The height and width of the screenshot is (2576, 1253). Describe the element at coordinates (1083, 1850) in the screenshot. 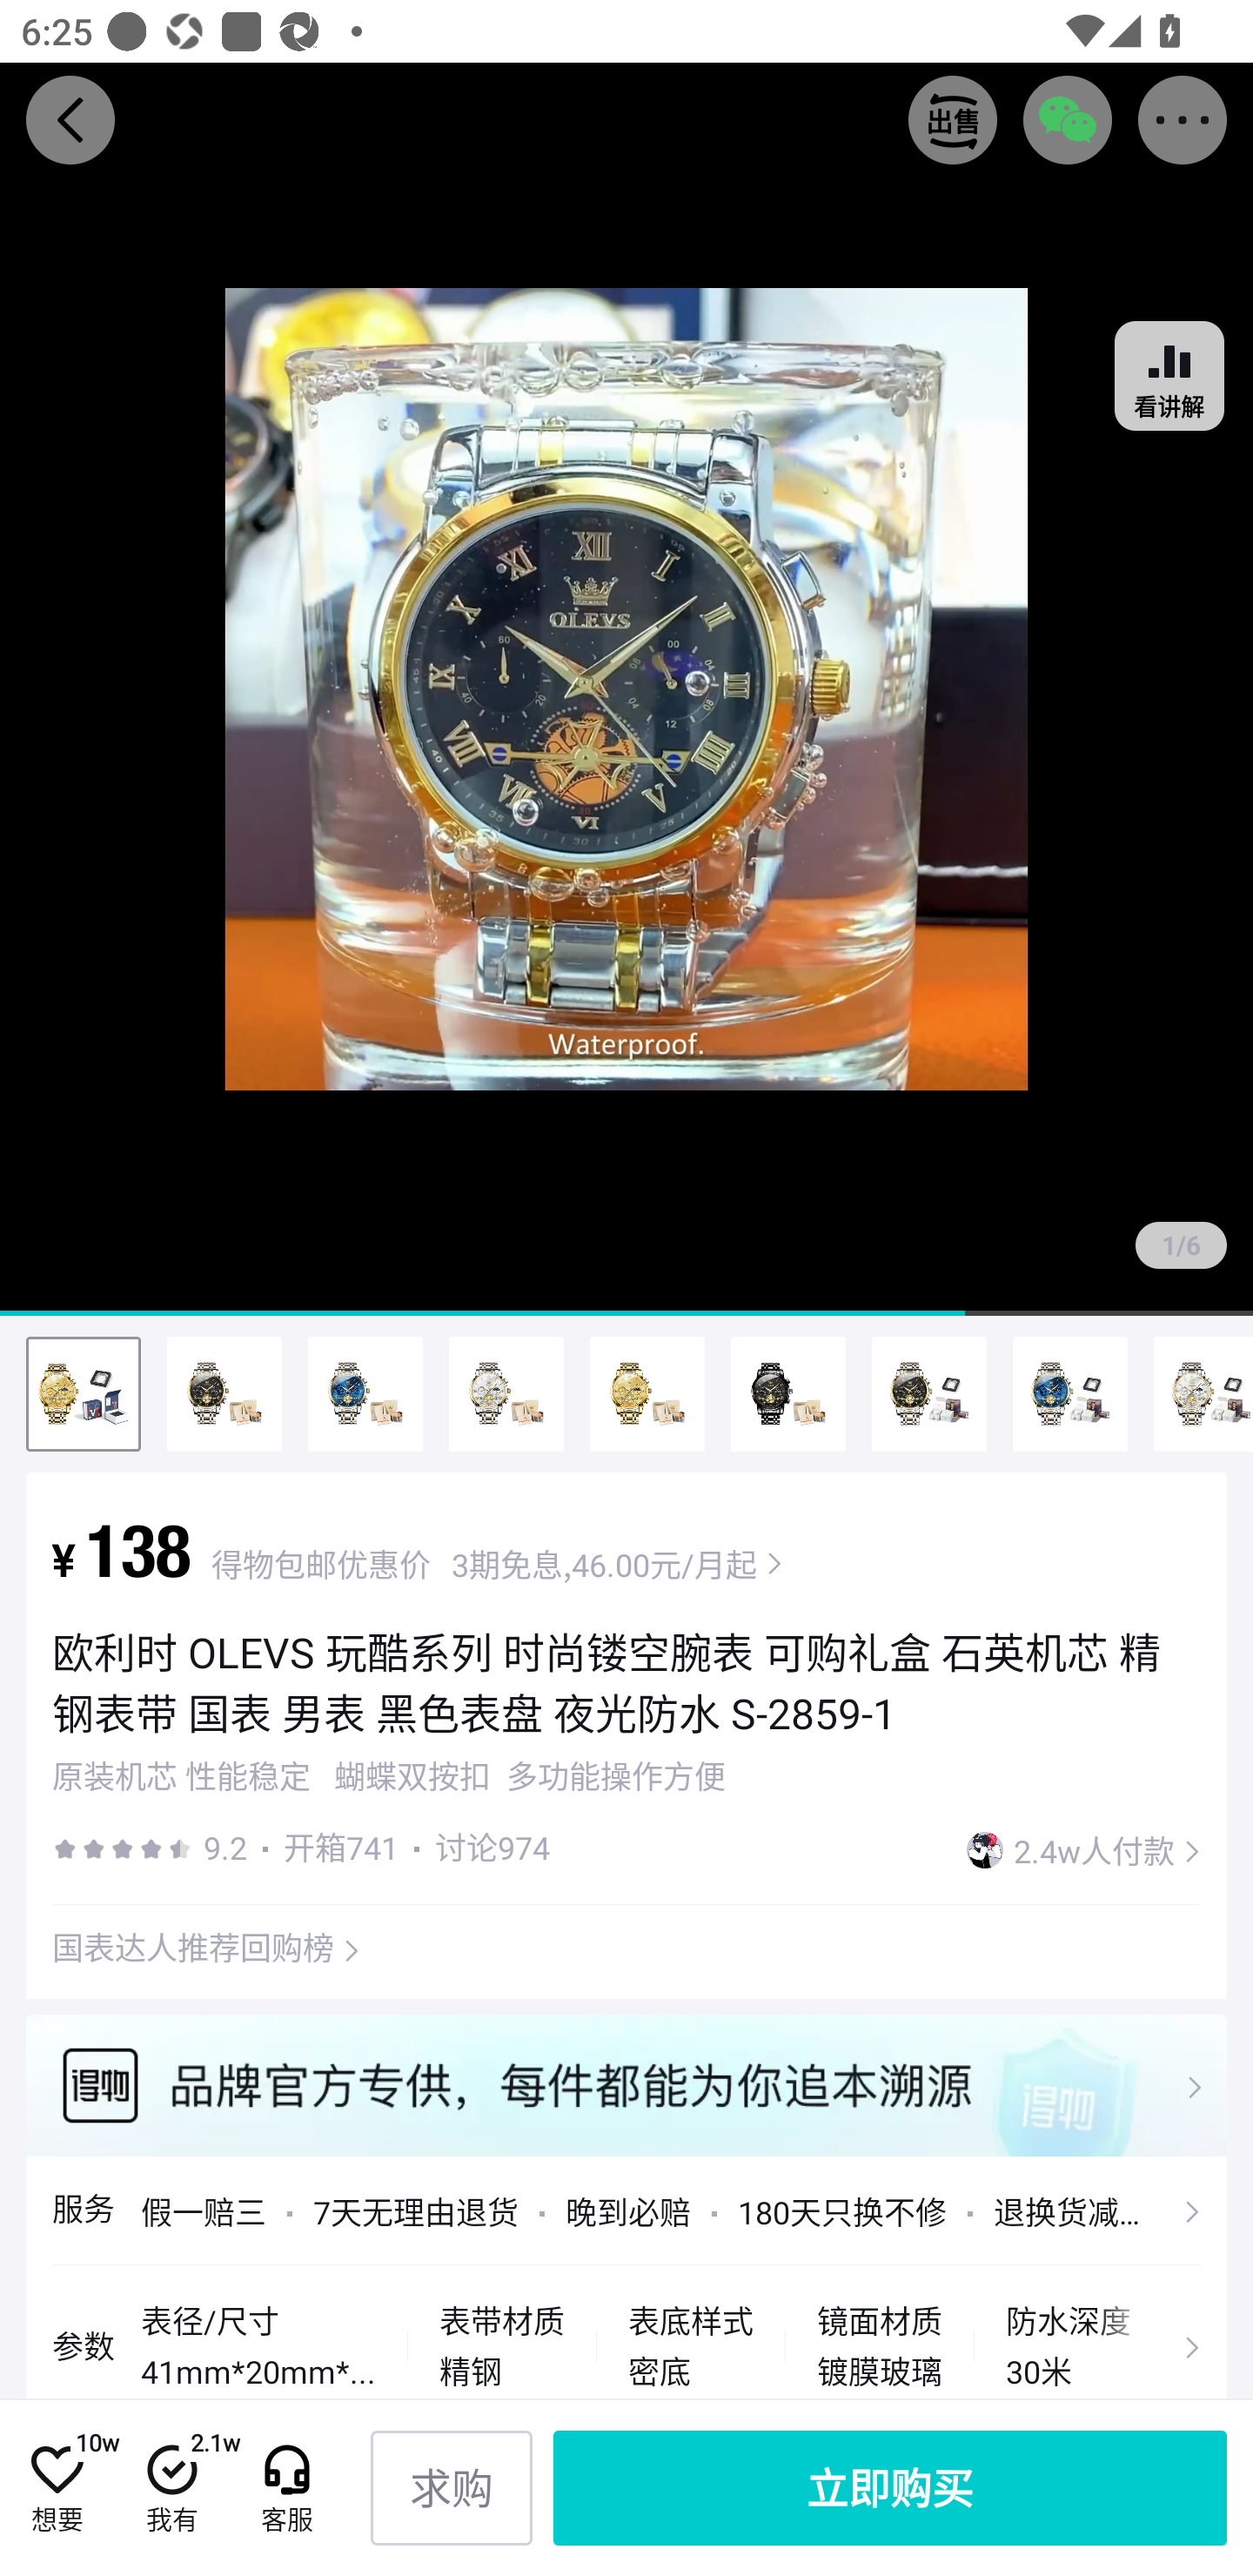

I see `2.4w人付款 ` at that location.